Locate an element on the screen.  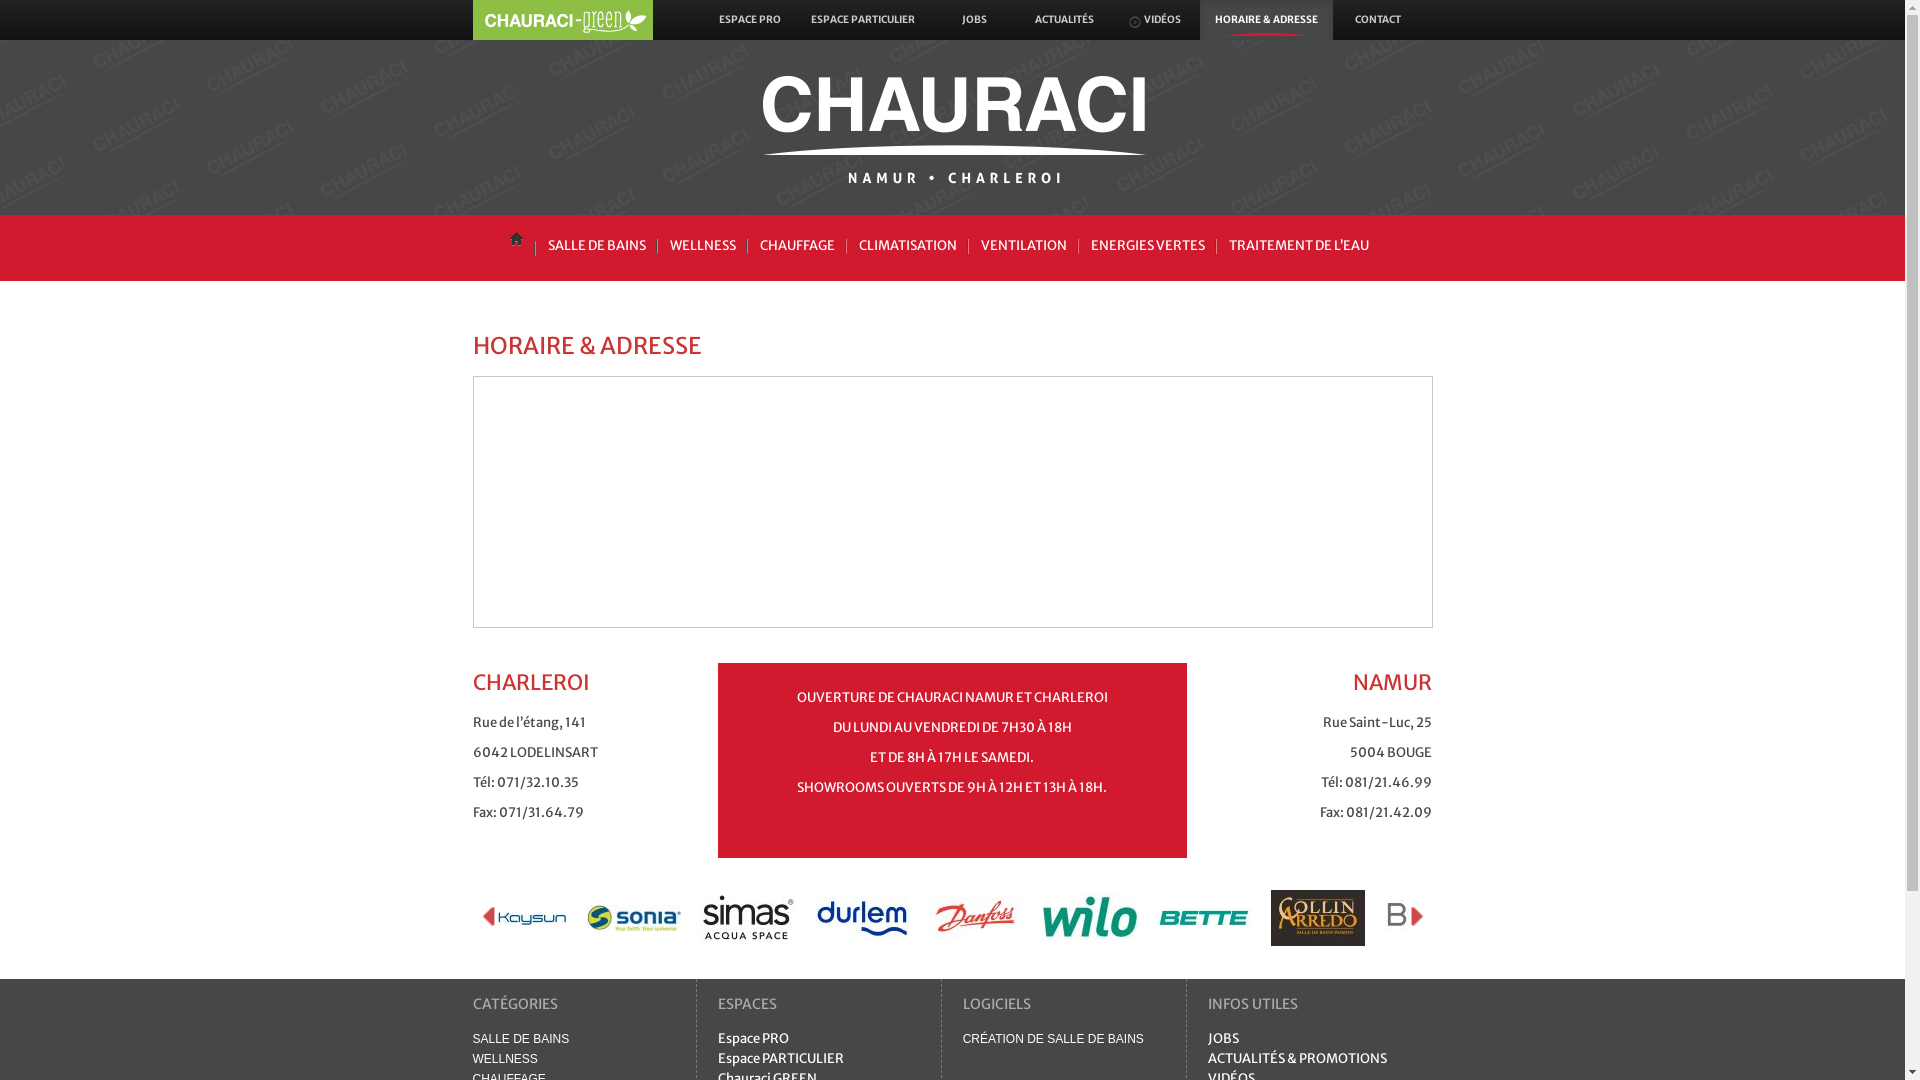
ESPACE PRO is located at coordinates (750, 20).